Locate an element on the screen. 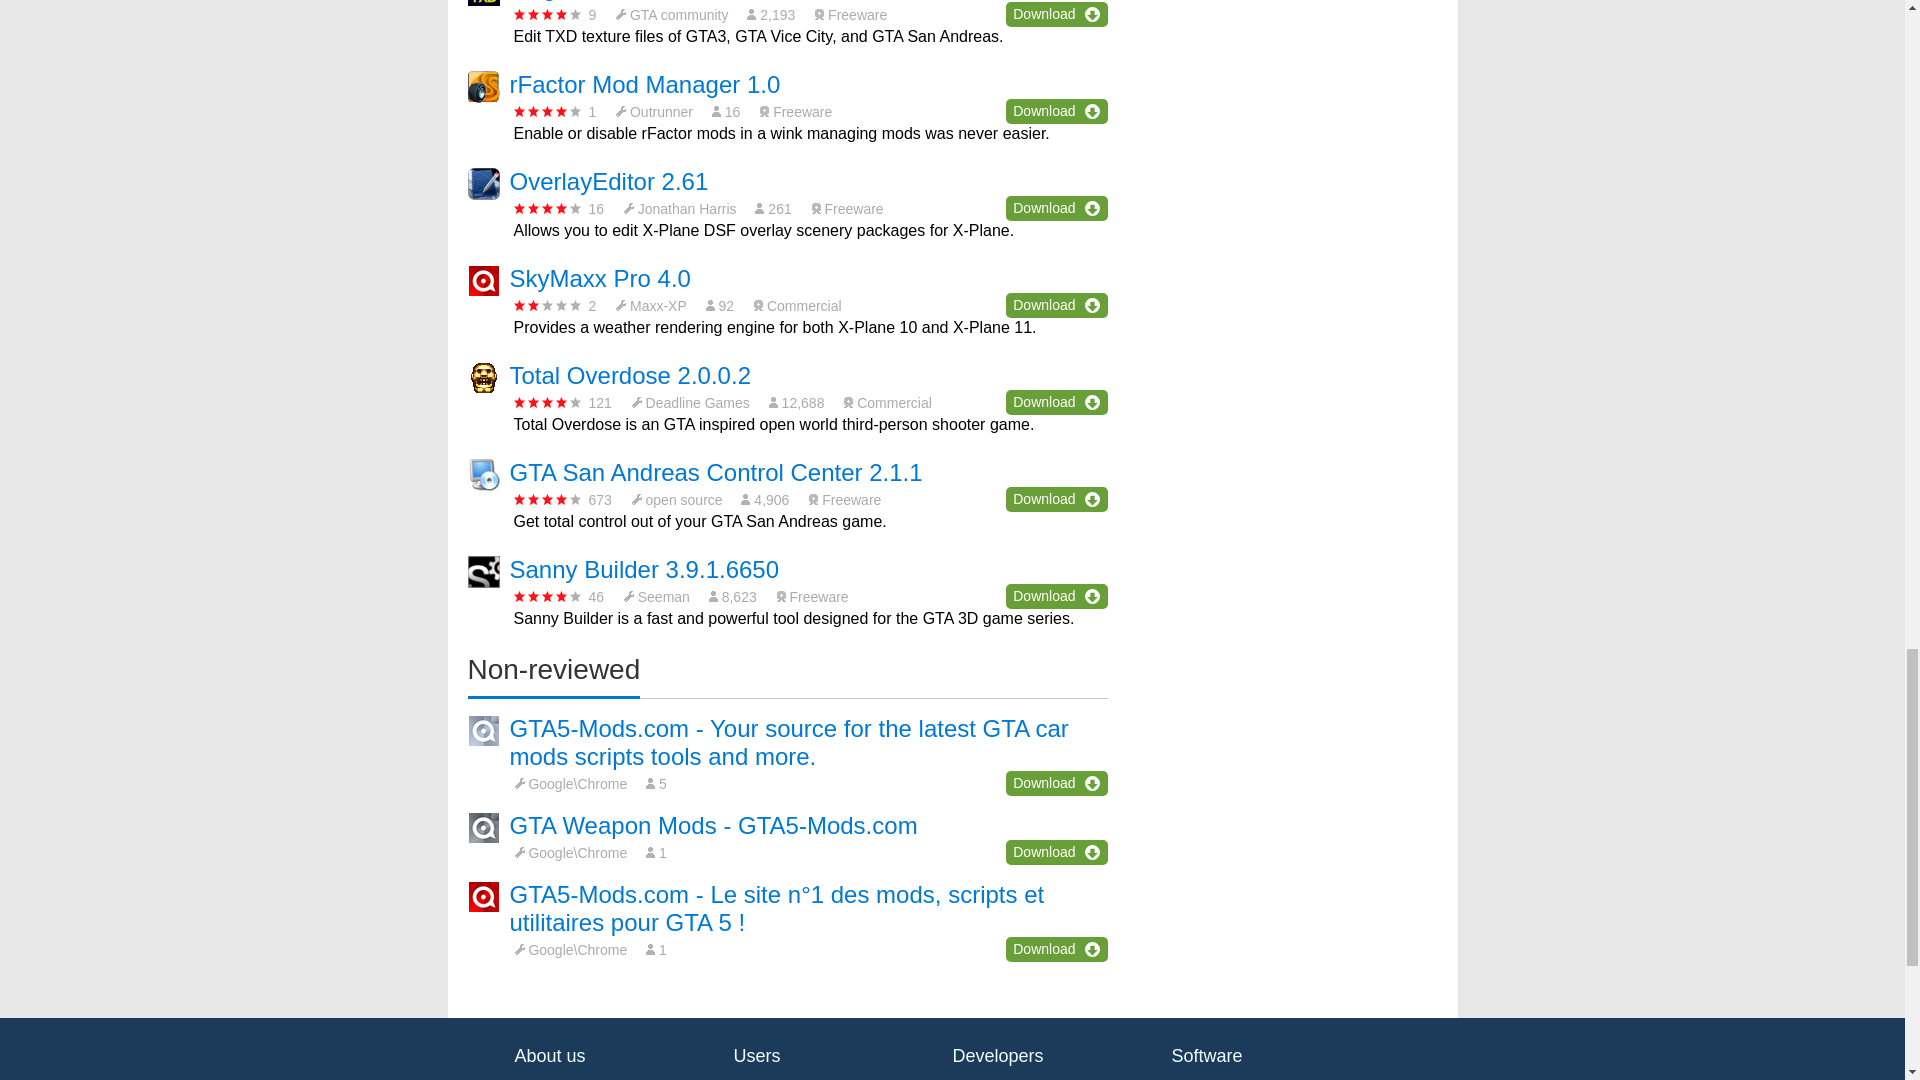 The height and width of the screenshot is (1080, 1920). Download is located at coordinates (1056, 112).